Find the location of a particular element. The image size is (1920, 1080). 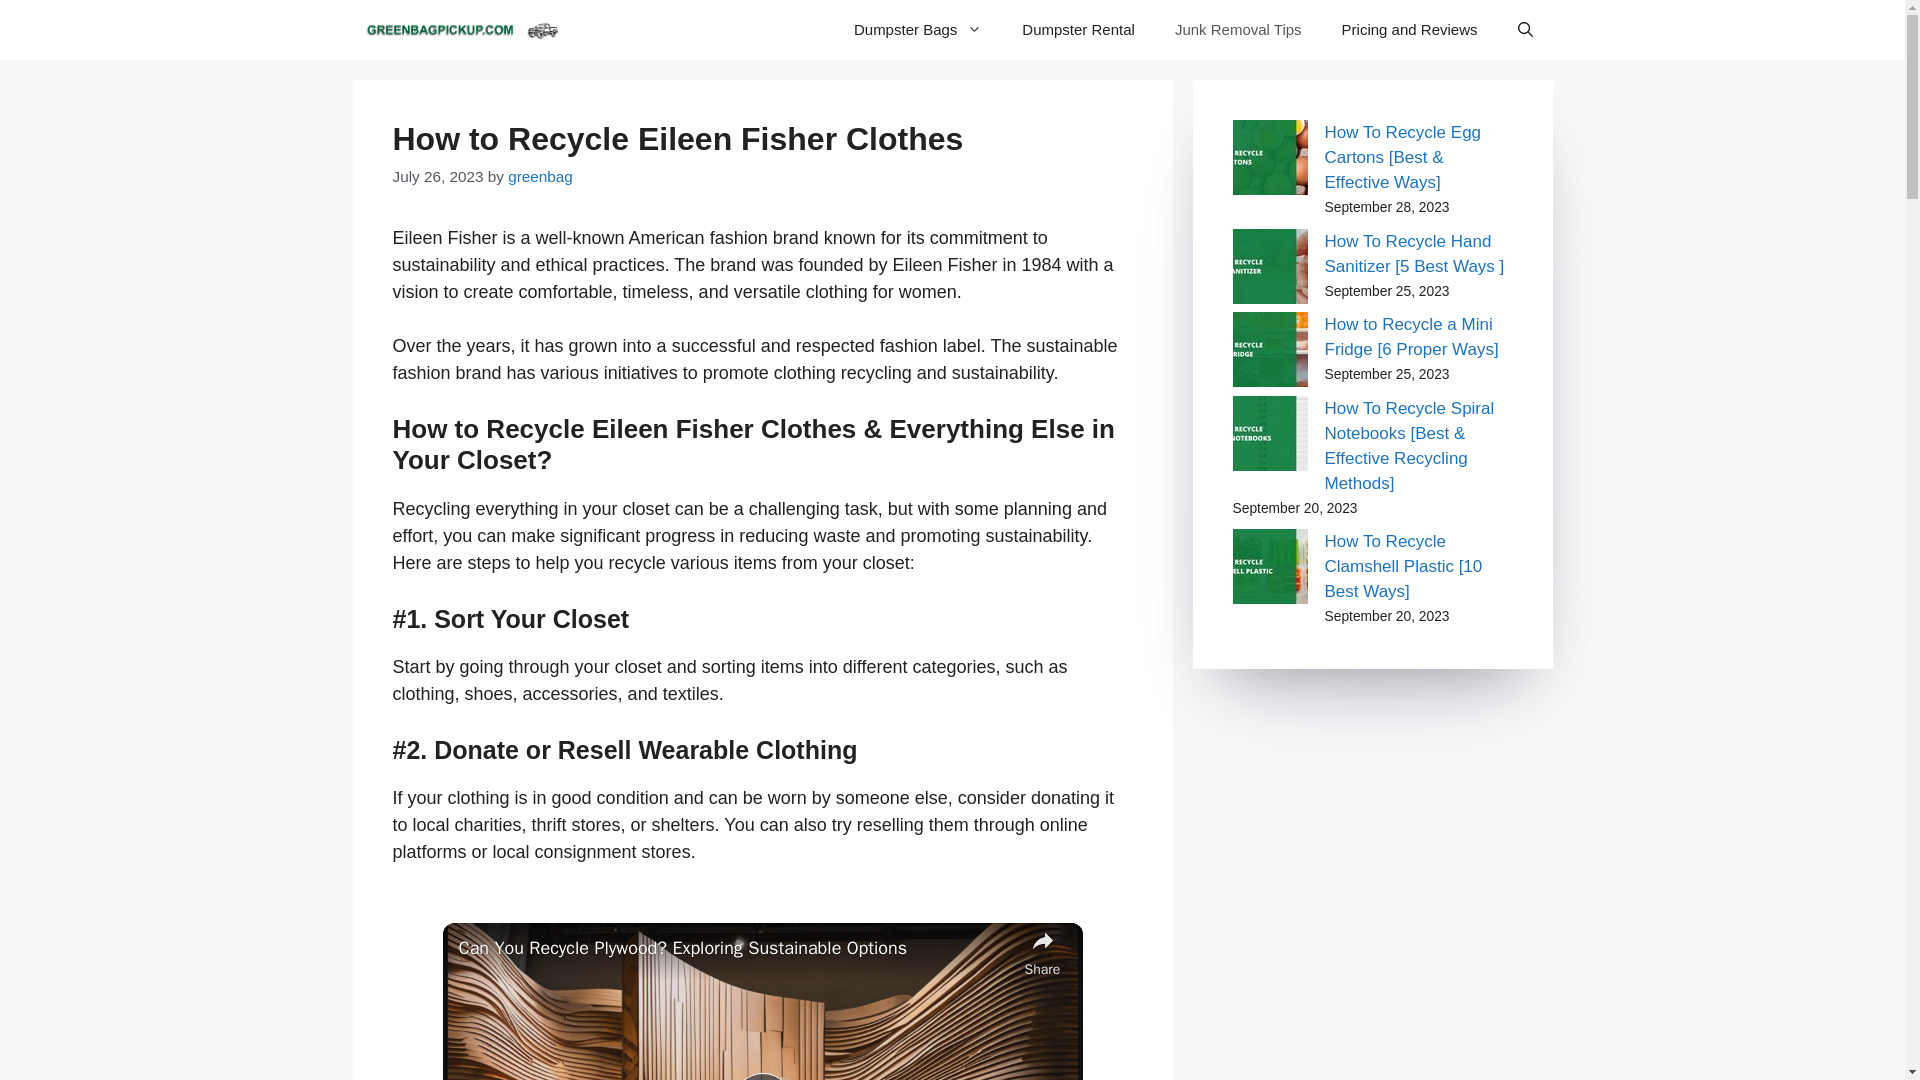

greenbag is located at coordinates (540, 176).